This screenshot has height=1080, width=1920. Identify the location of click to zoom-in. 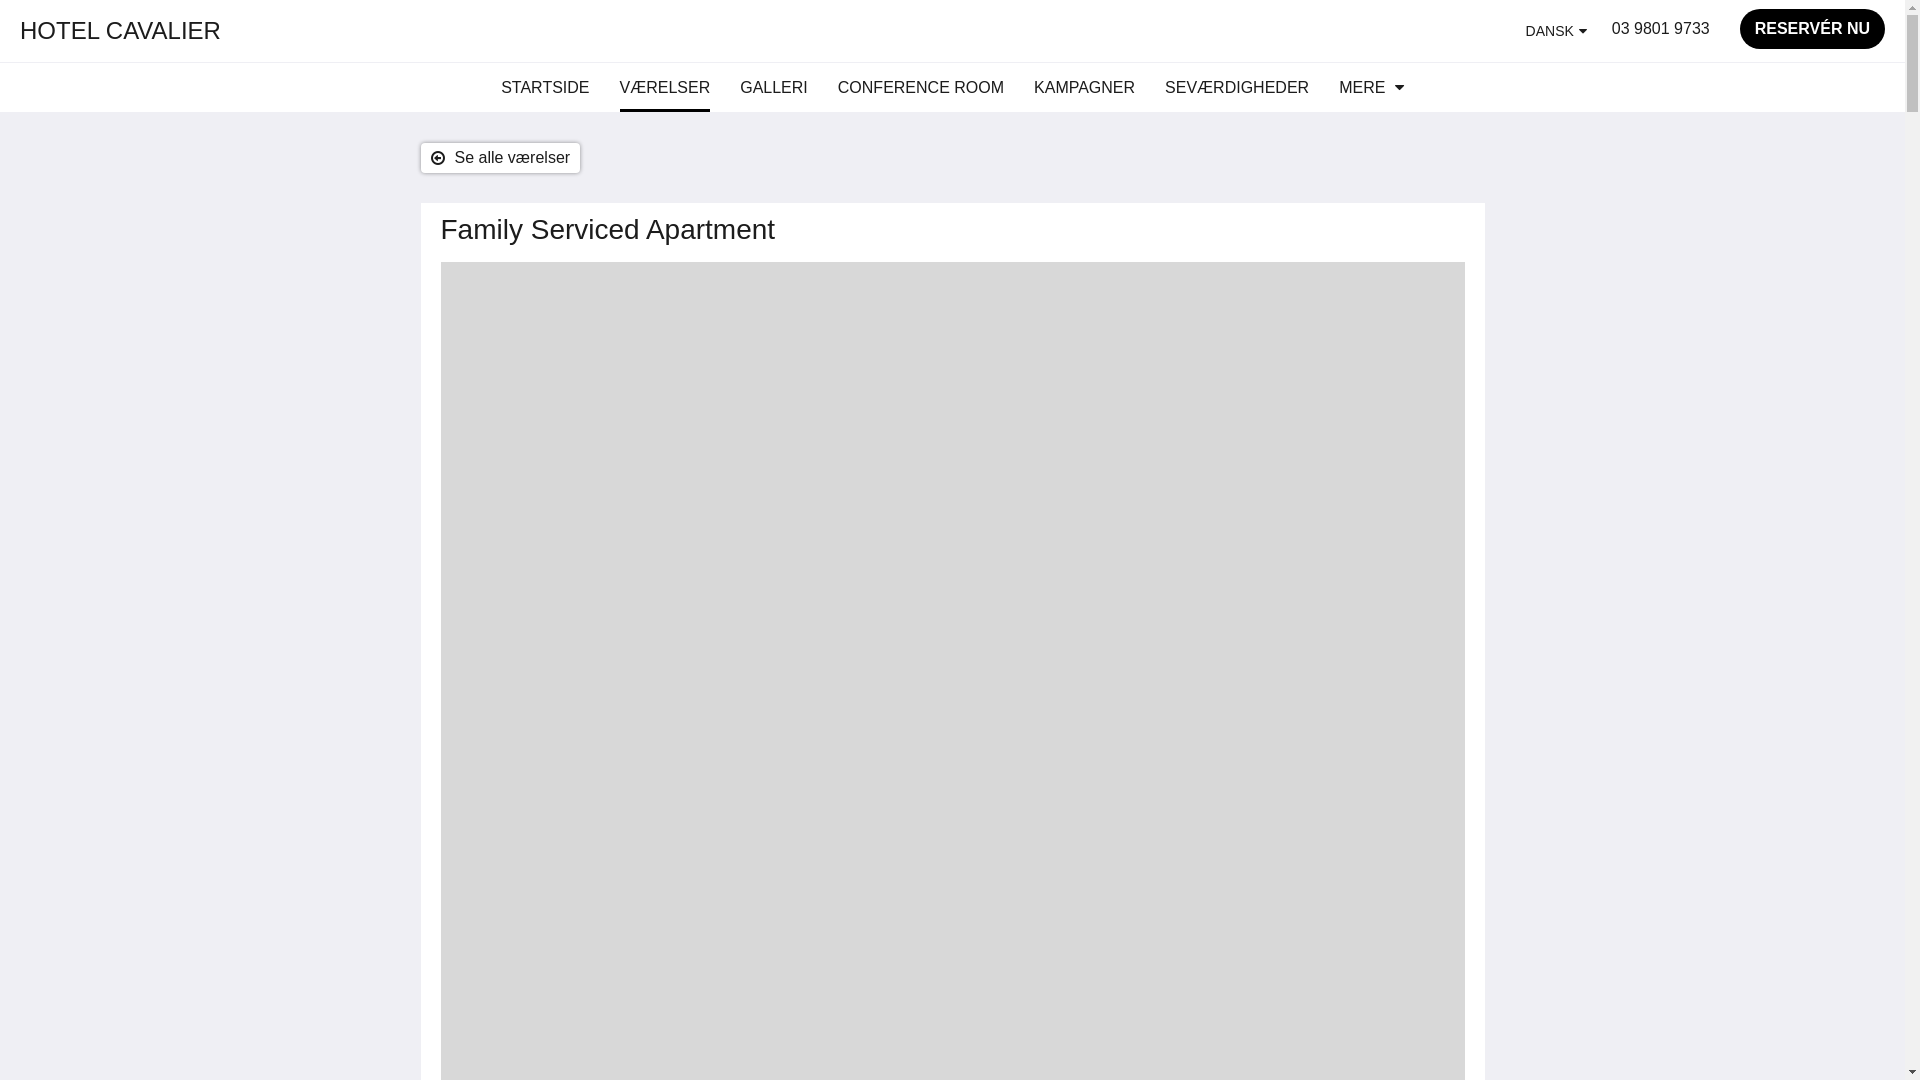
(952, 862).